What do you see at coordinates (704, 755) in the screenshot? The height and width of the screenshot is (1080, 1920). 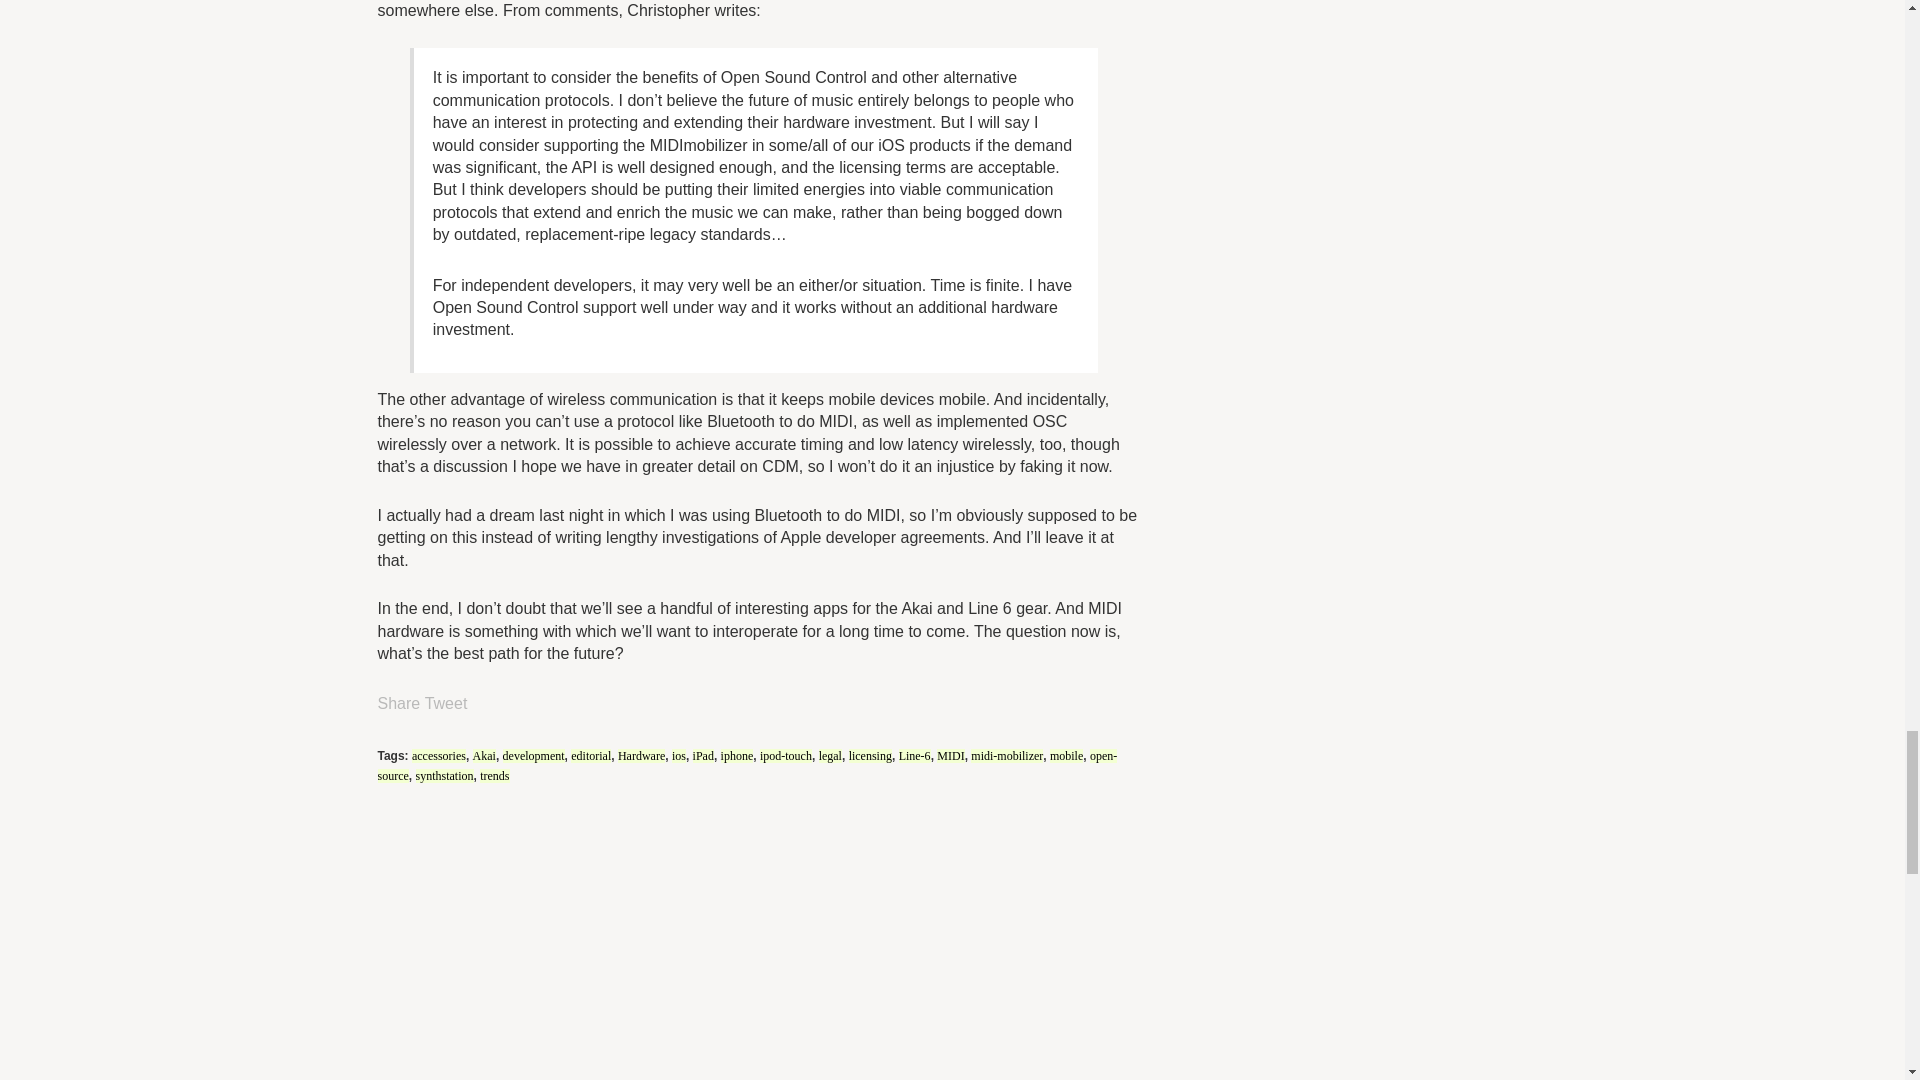 I see `iPad` at bounding box center [704, 755].